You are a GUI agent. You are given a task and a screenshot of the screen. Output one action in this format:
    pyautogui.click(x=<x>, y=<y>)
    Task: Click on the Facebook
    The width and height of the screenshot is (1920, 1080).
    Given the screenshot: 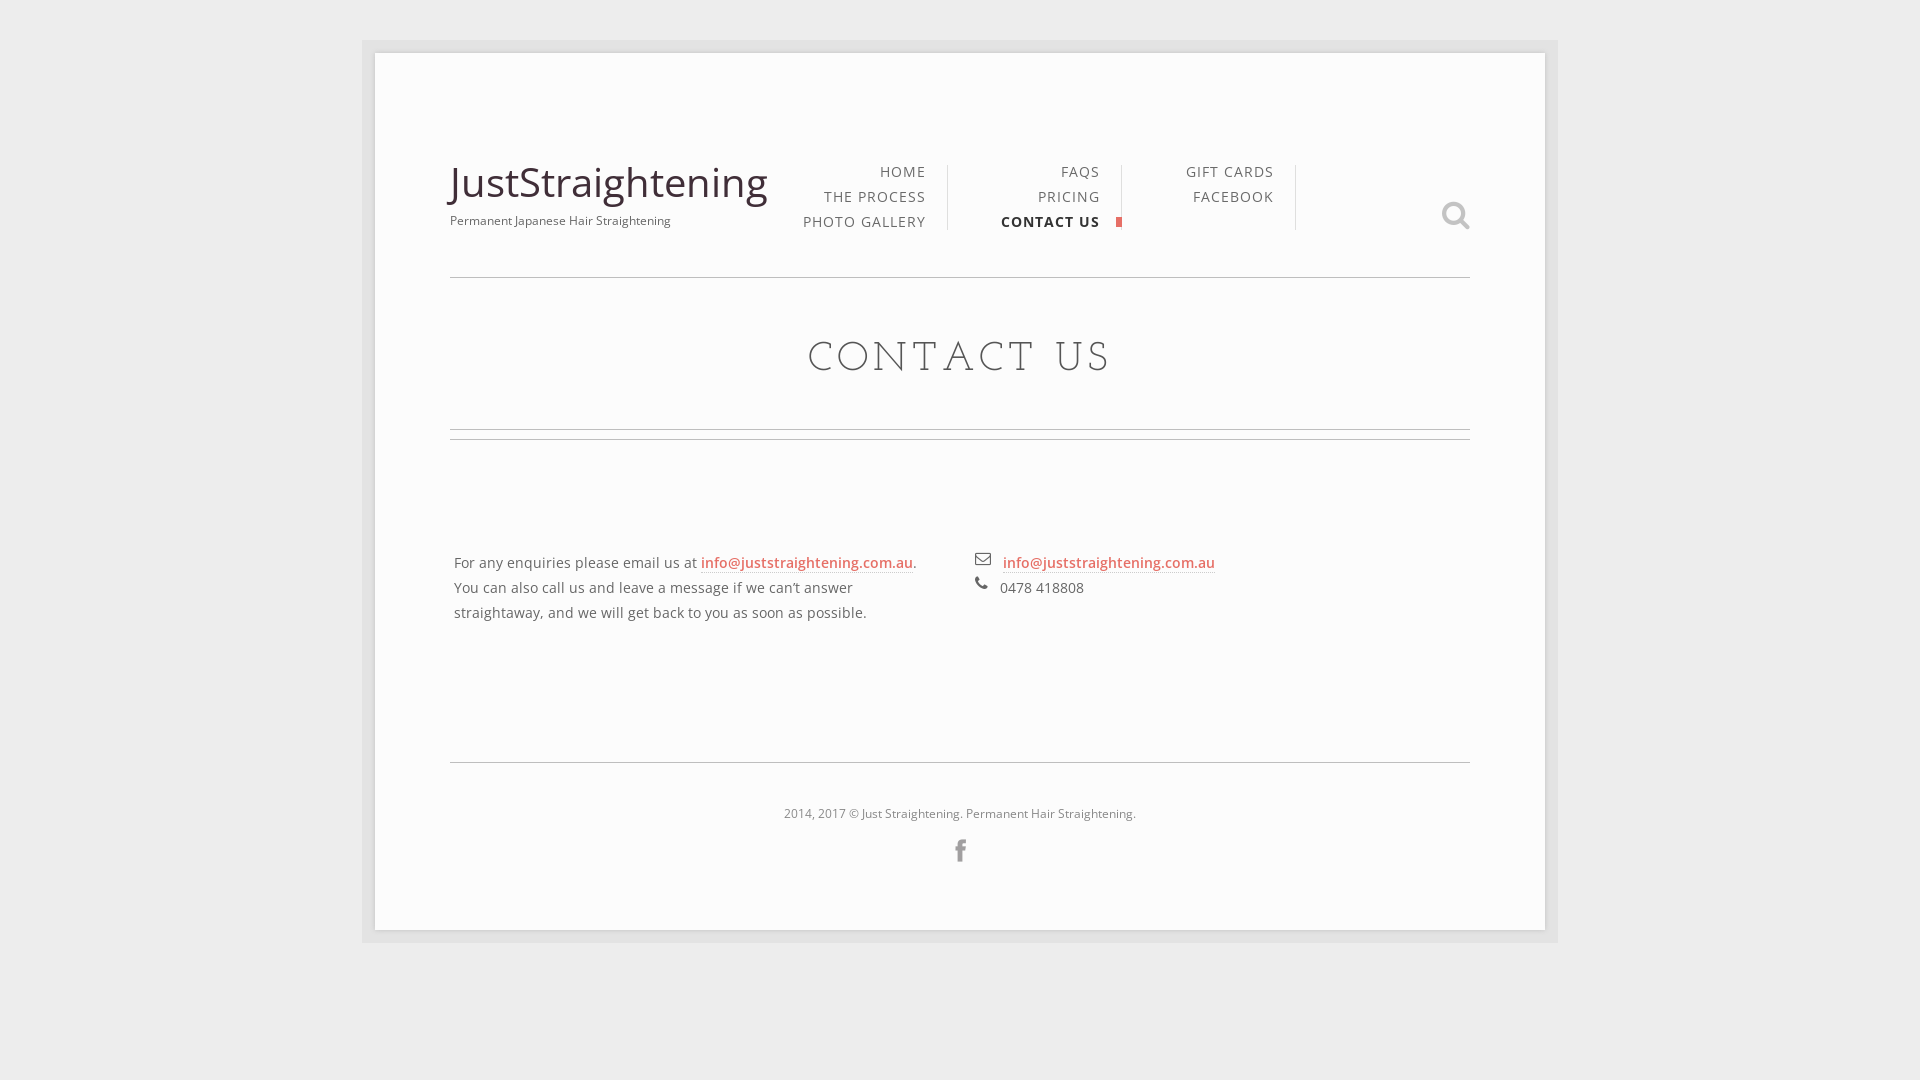 What is the action you would take?
    pyautogui.click(x=960, y=850)
    